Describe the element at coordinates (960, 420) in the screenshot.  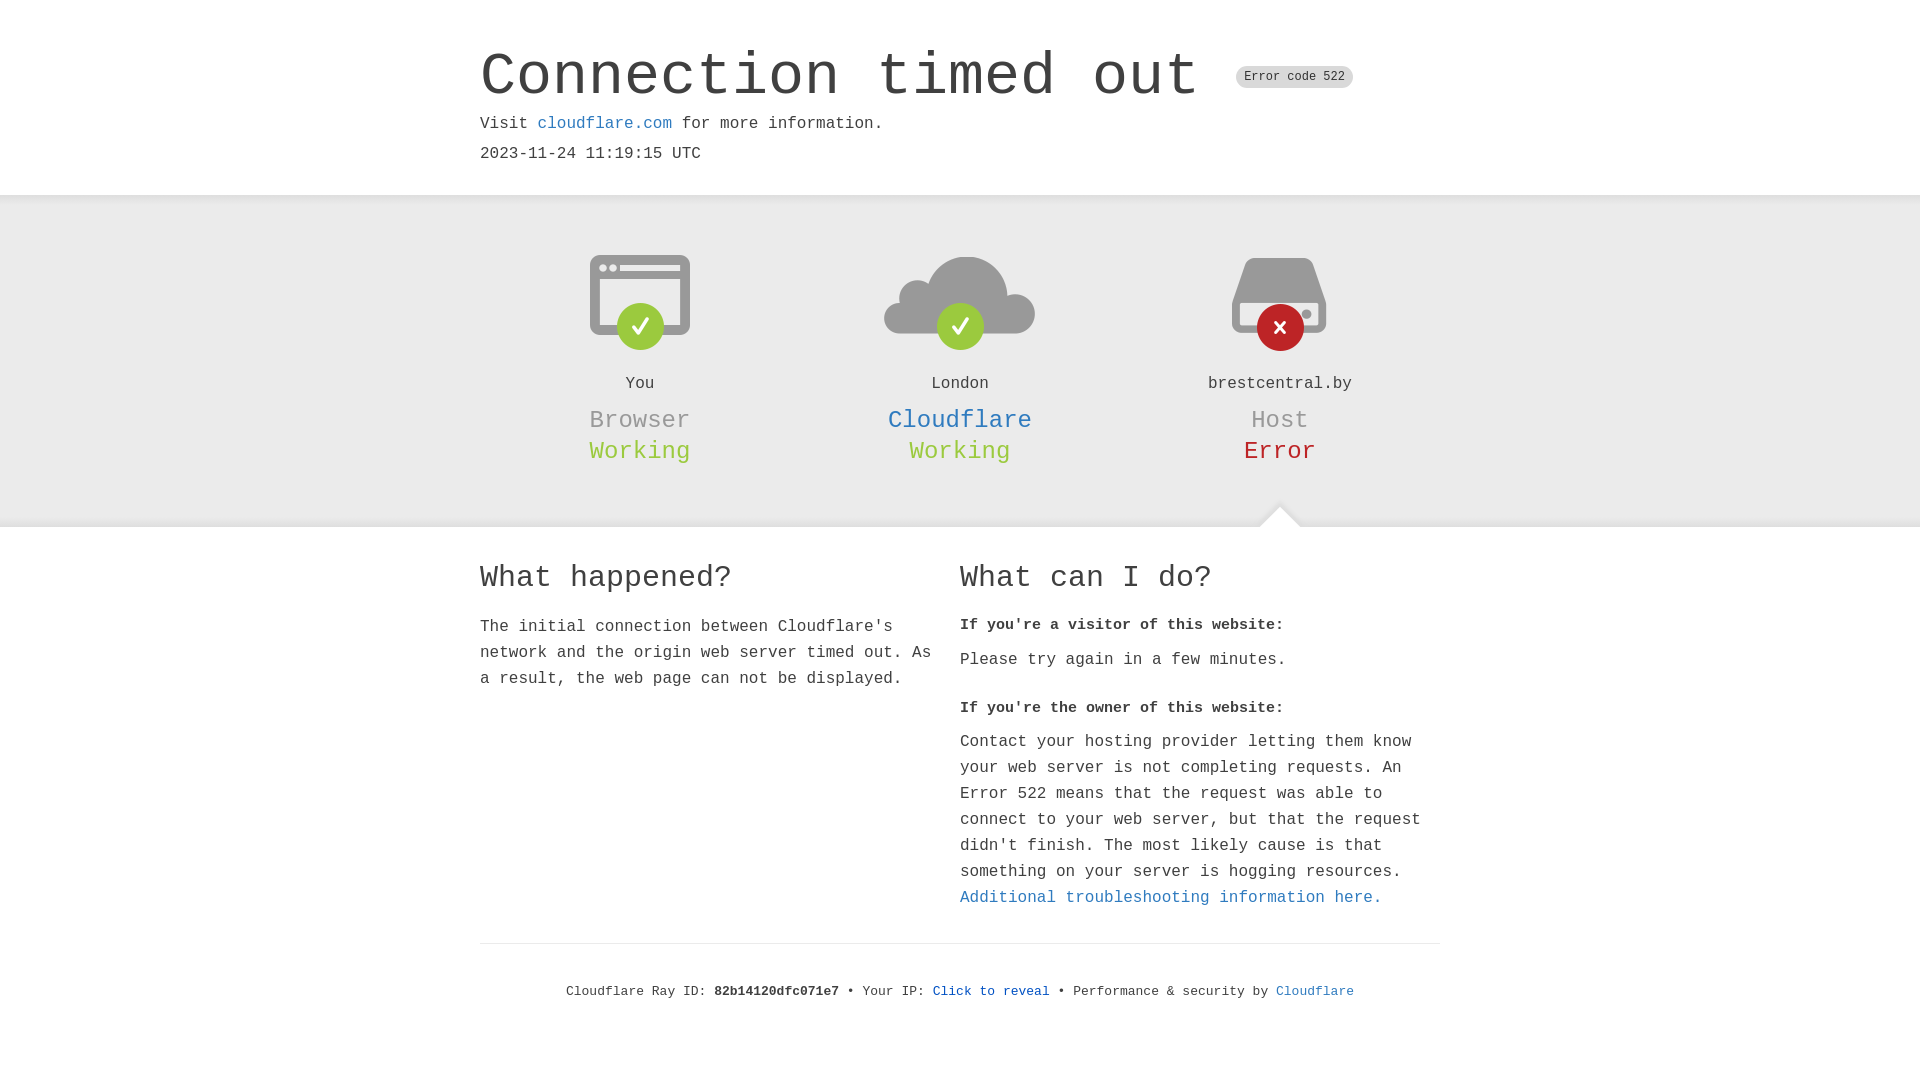
I see `Cloudflare` at that location.